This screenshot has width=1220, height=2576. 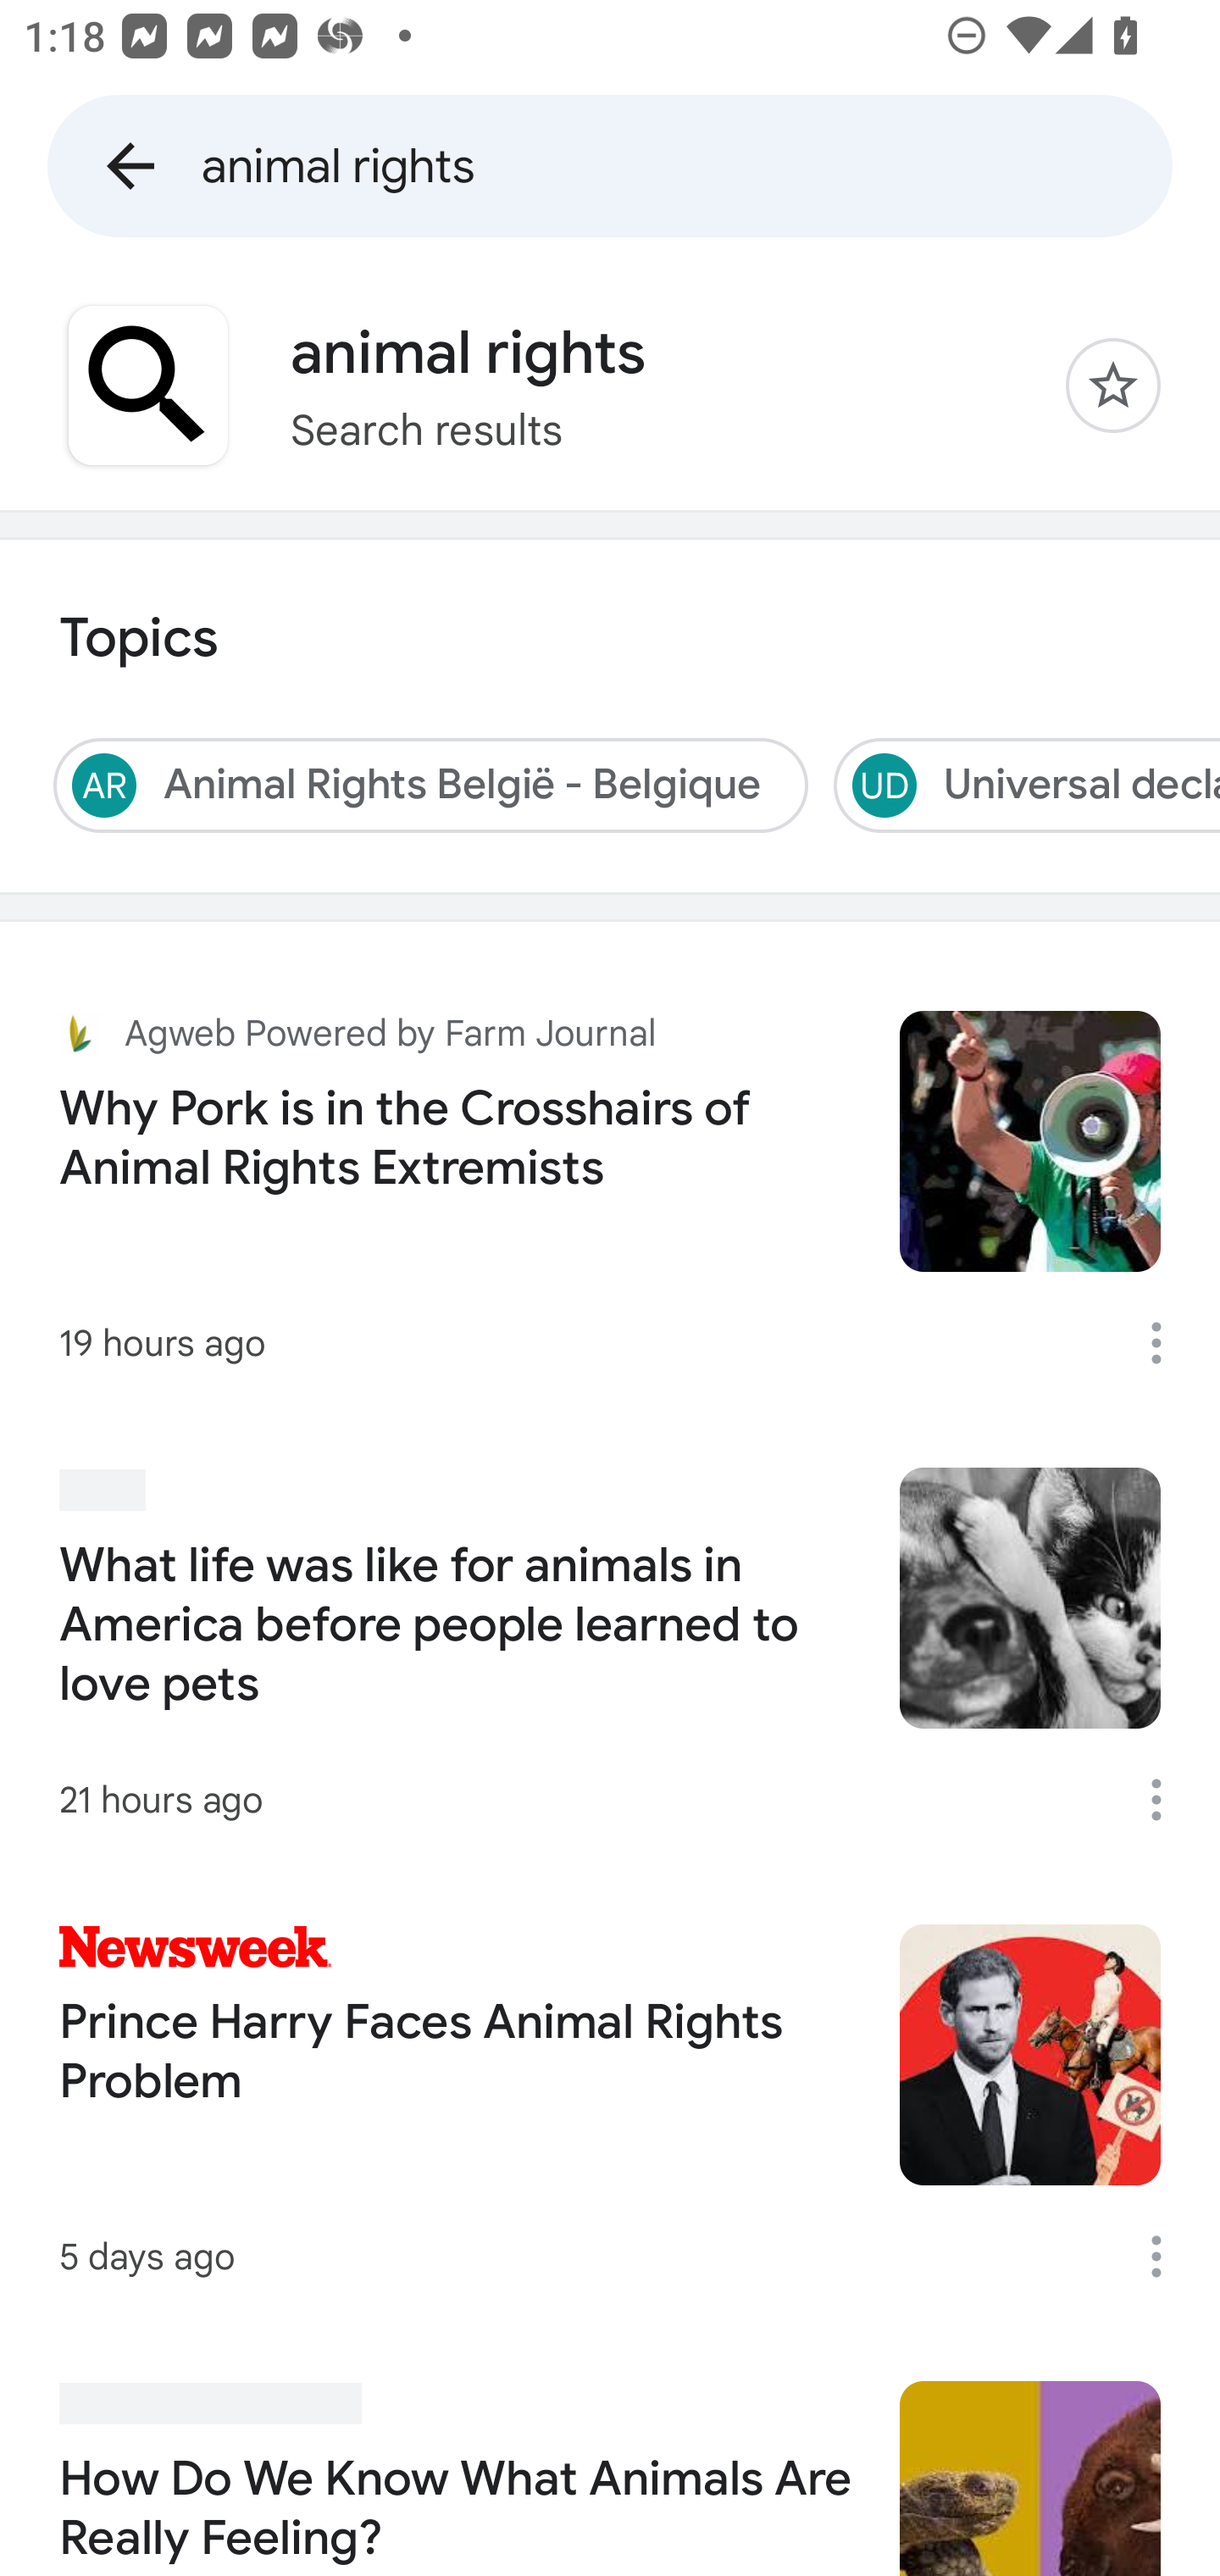 What do you see at coordinates (430, 785) in the screenshot?
I see `A‌R Animal Rights België - Belgique` at bounding box center [430, 785].